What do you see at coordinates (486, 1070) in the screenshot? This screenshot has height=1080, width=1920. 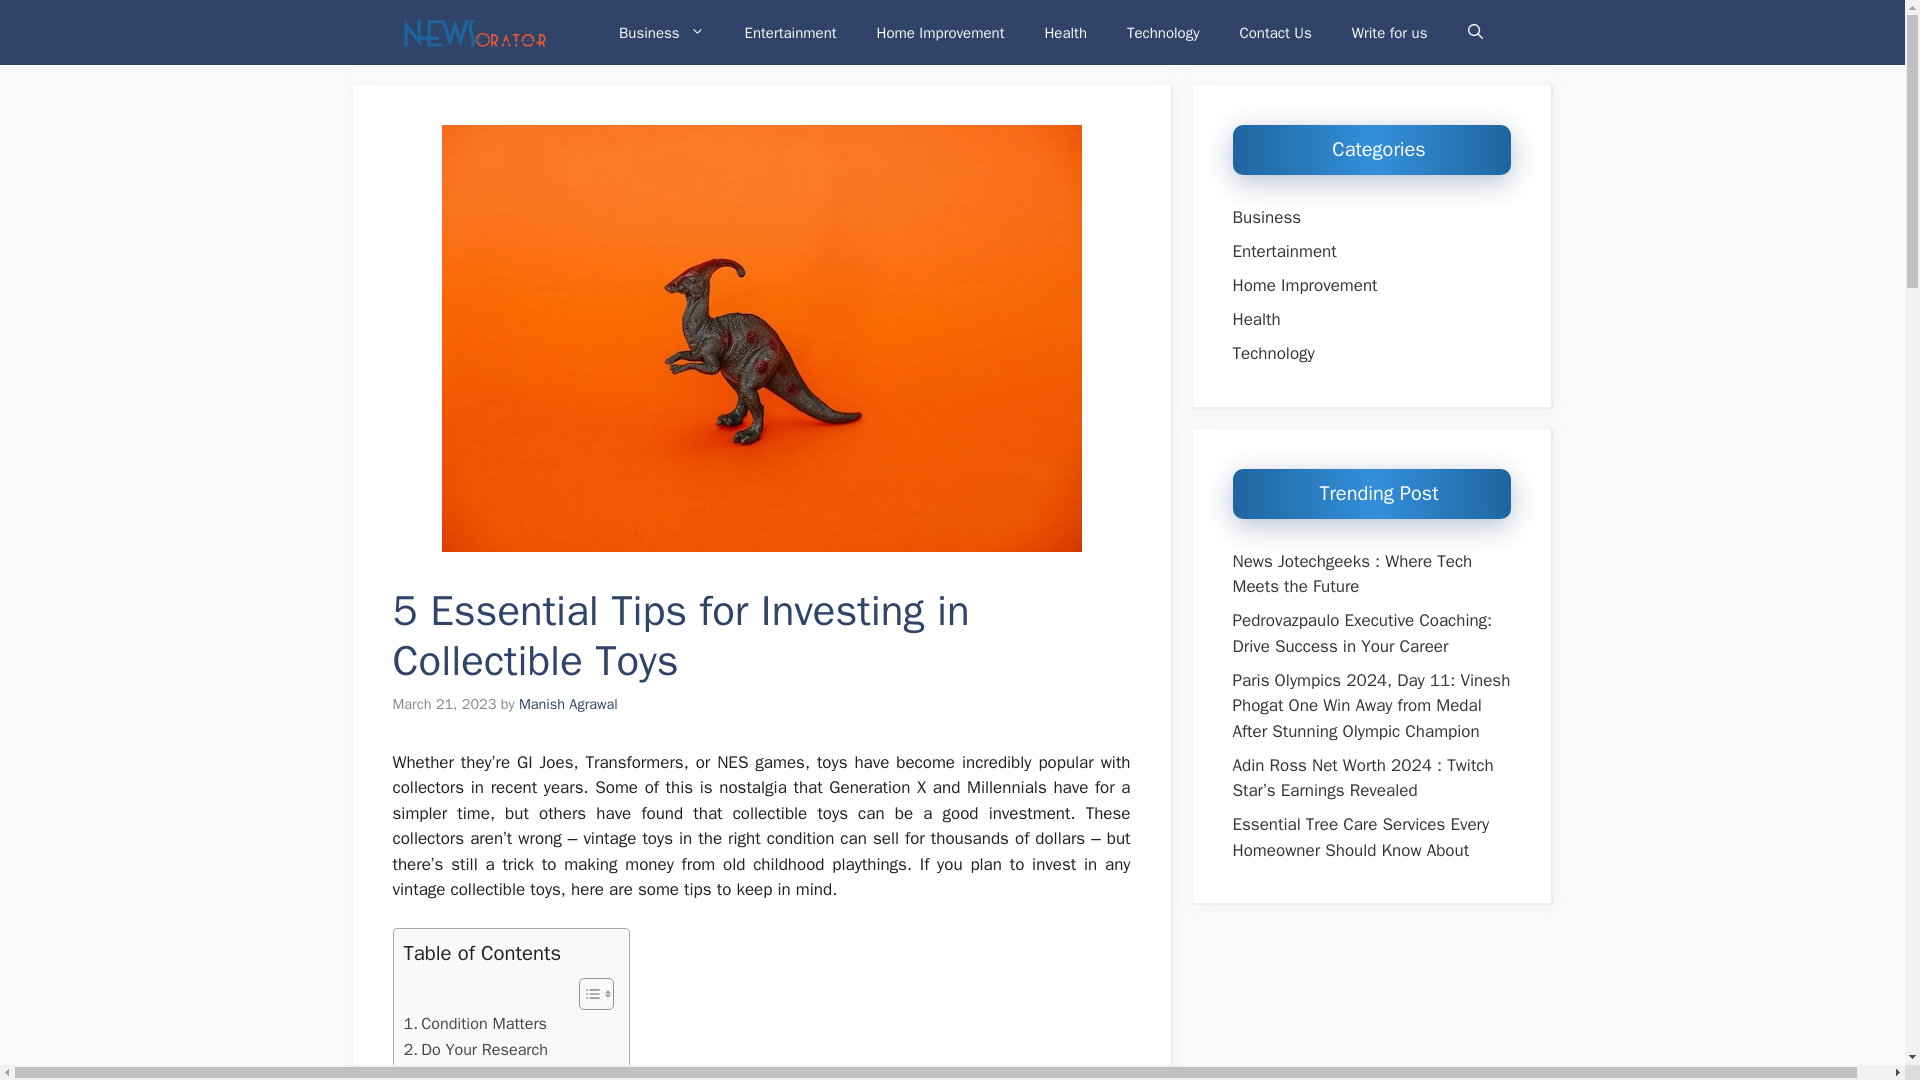 I see `Know Where to Shop` at bounding box center [486, 1070].